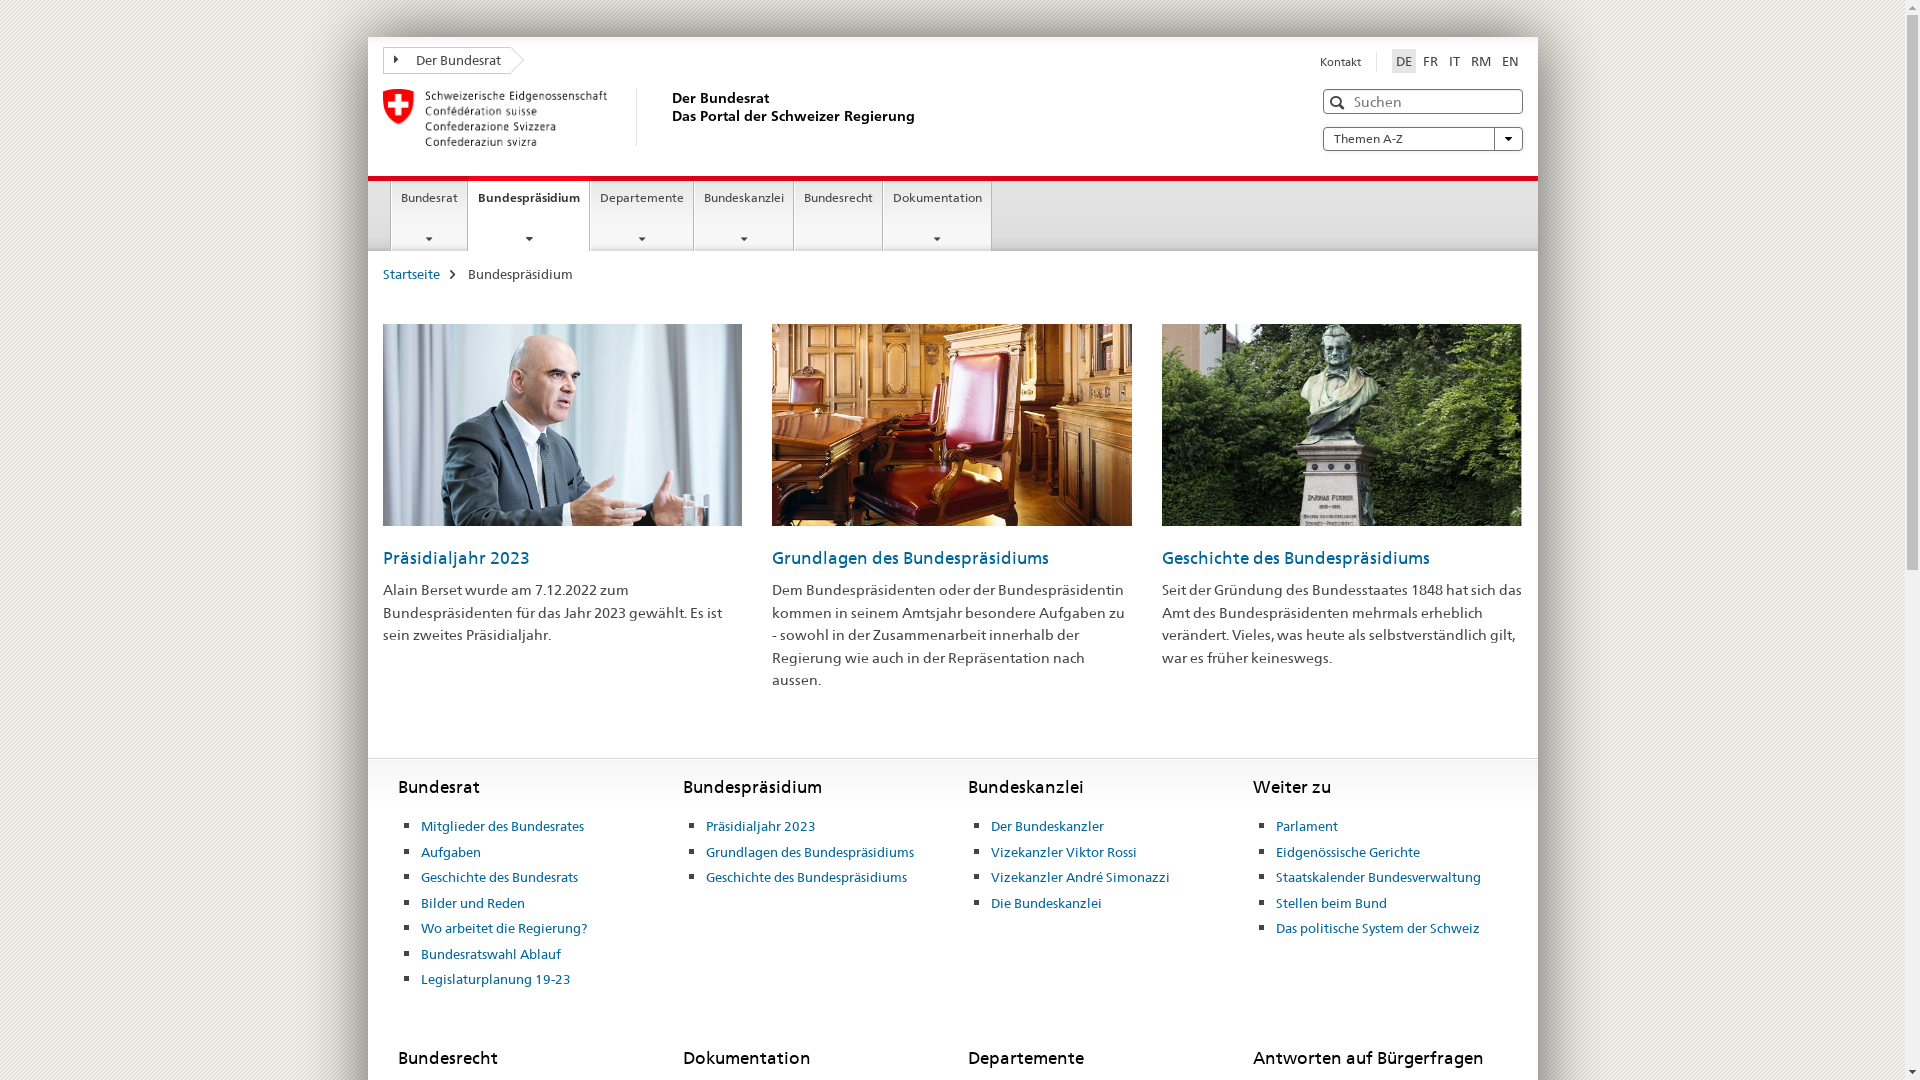 This screenshot has width=1920, height=1080. What do you see at coordinates (1510, 61) in the screenshot?
I see `EN` at bounding box center [1510, 61].